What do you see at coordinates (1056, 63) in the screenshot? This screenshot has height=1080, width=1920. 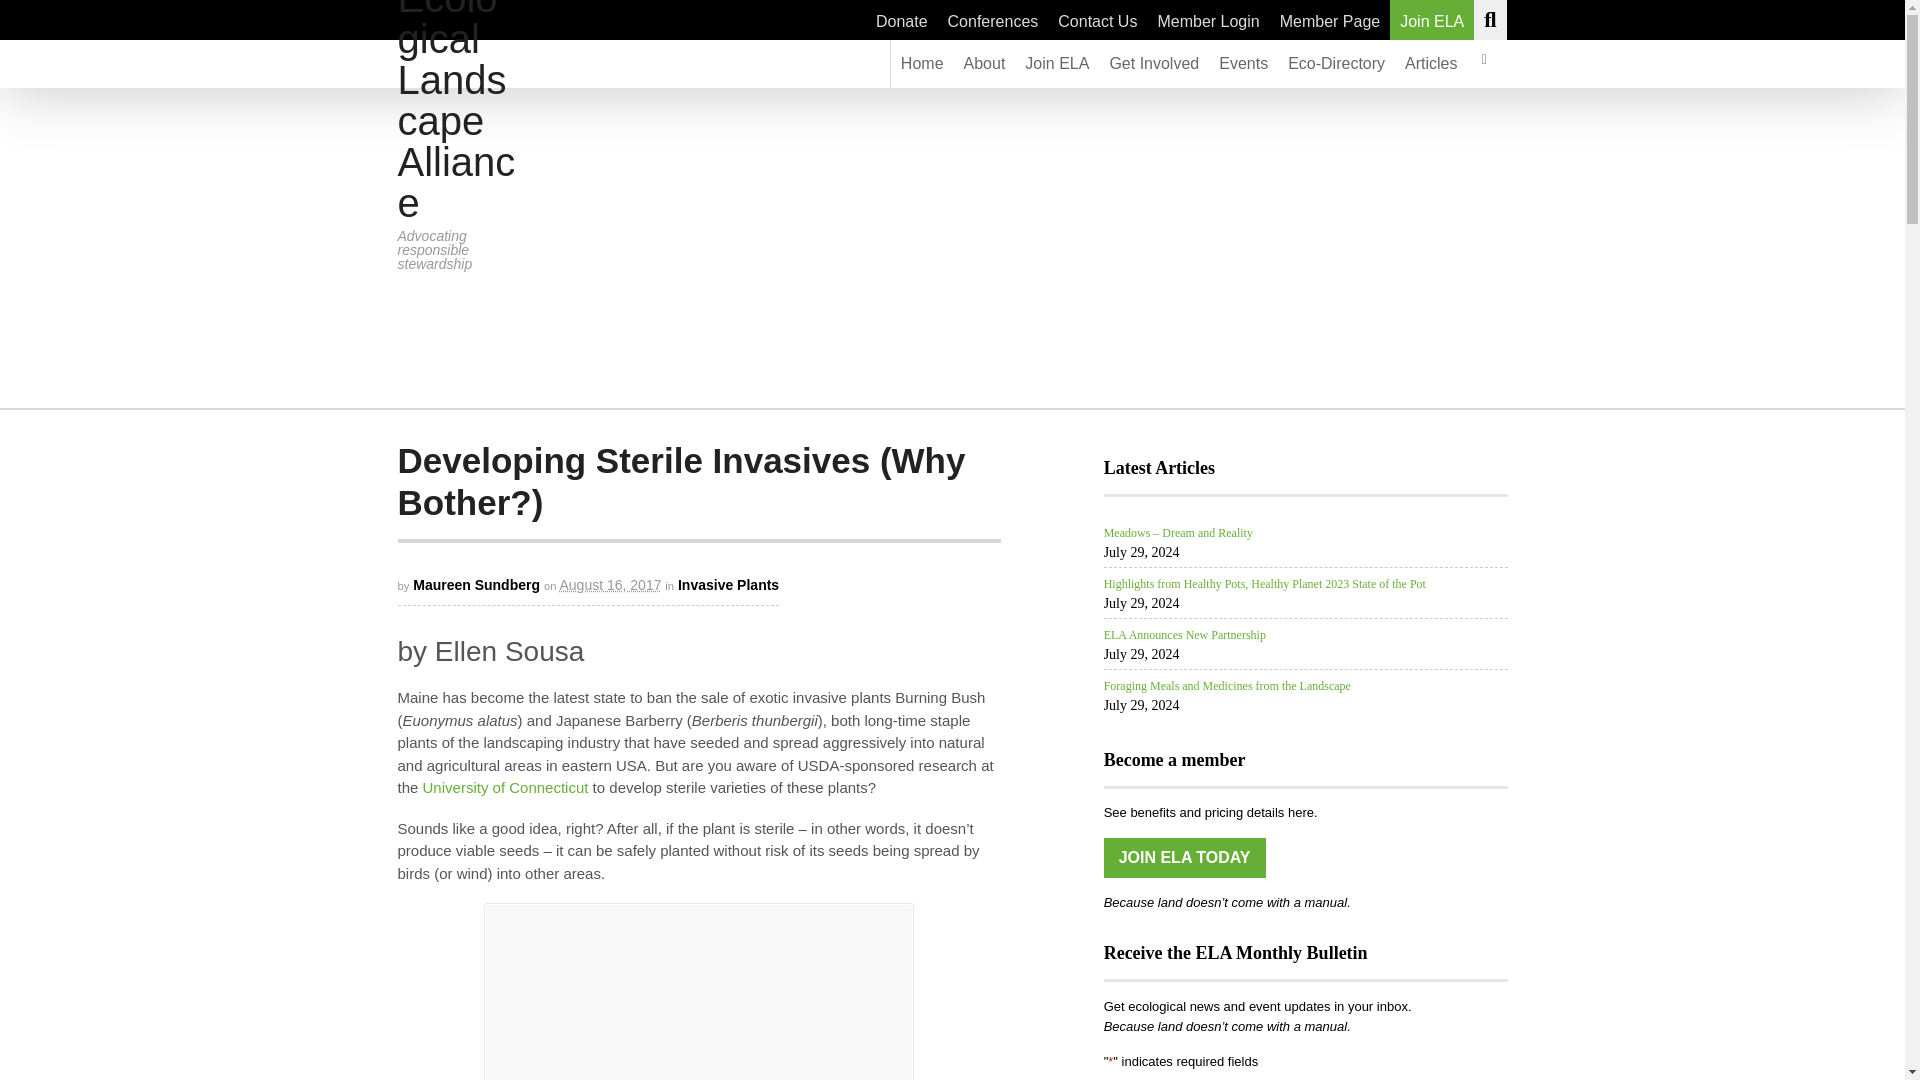 I see `Join ELA` at bounding box center [1056, 63].